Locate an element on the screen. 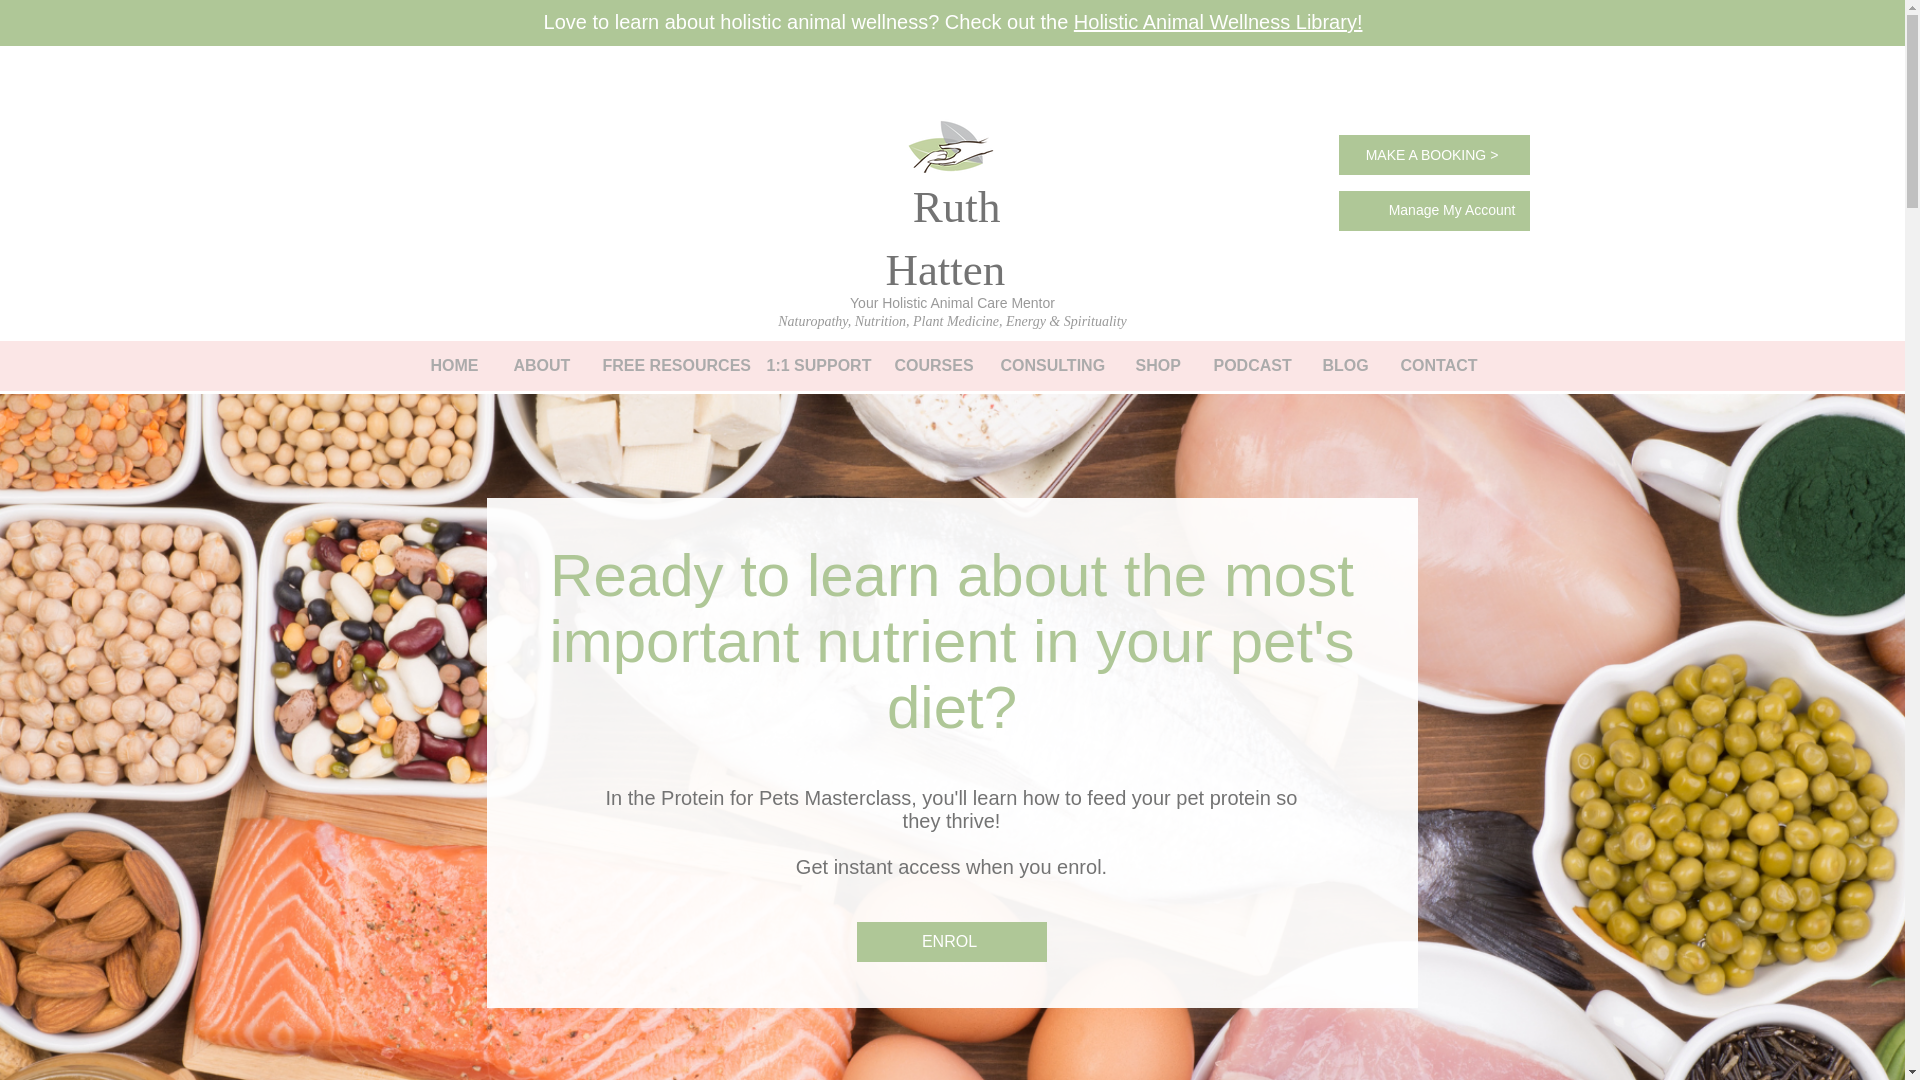 This screenshot has width=1920, height=1080.  Ruth Hatten  is located at coordinates (950, 238).